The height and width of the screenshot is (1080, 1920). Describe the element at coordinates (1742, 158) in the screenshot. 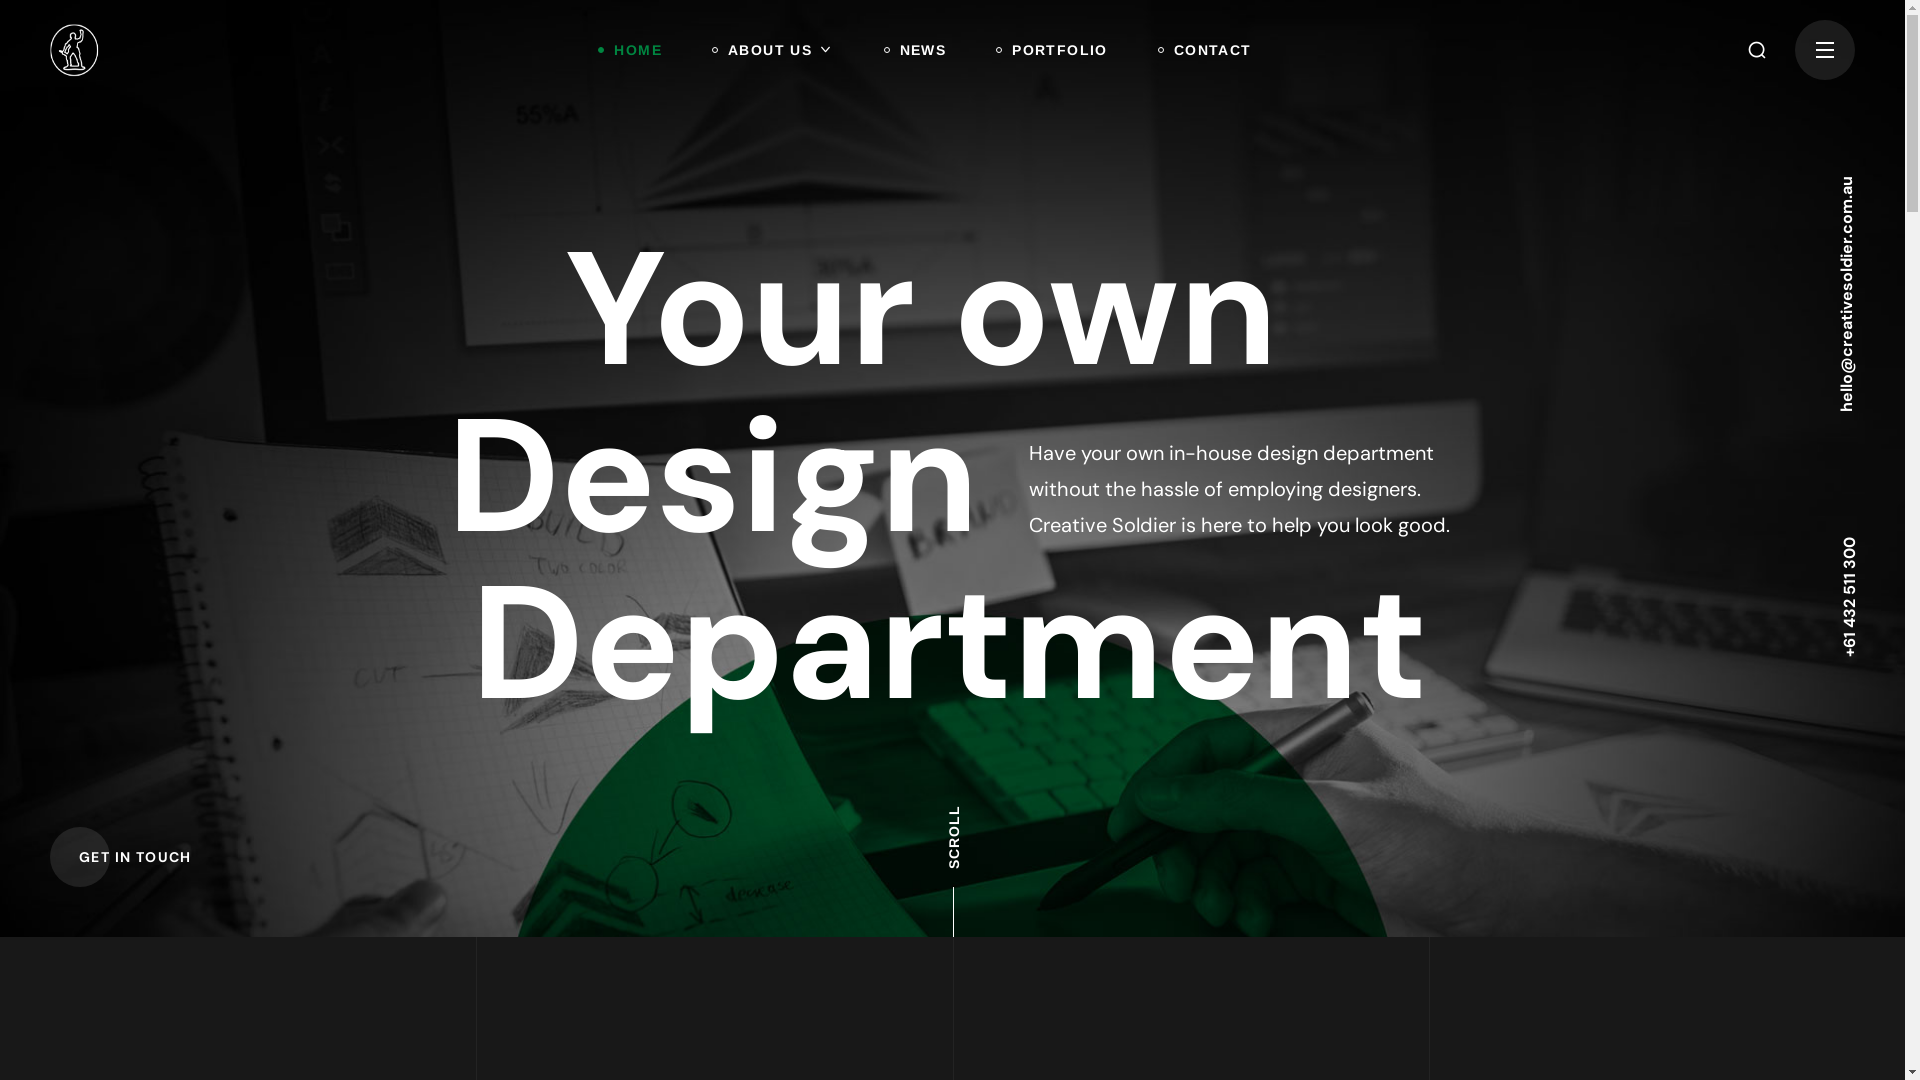

I see `Search` at that location.